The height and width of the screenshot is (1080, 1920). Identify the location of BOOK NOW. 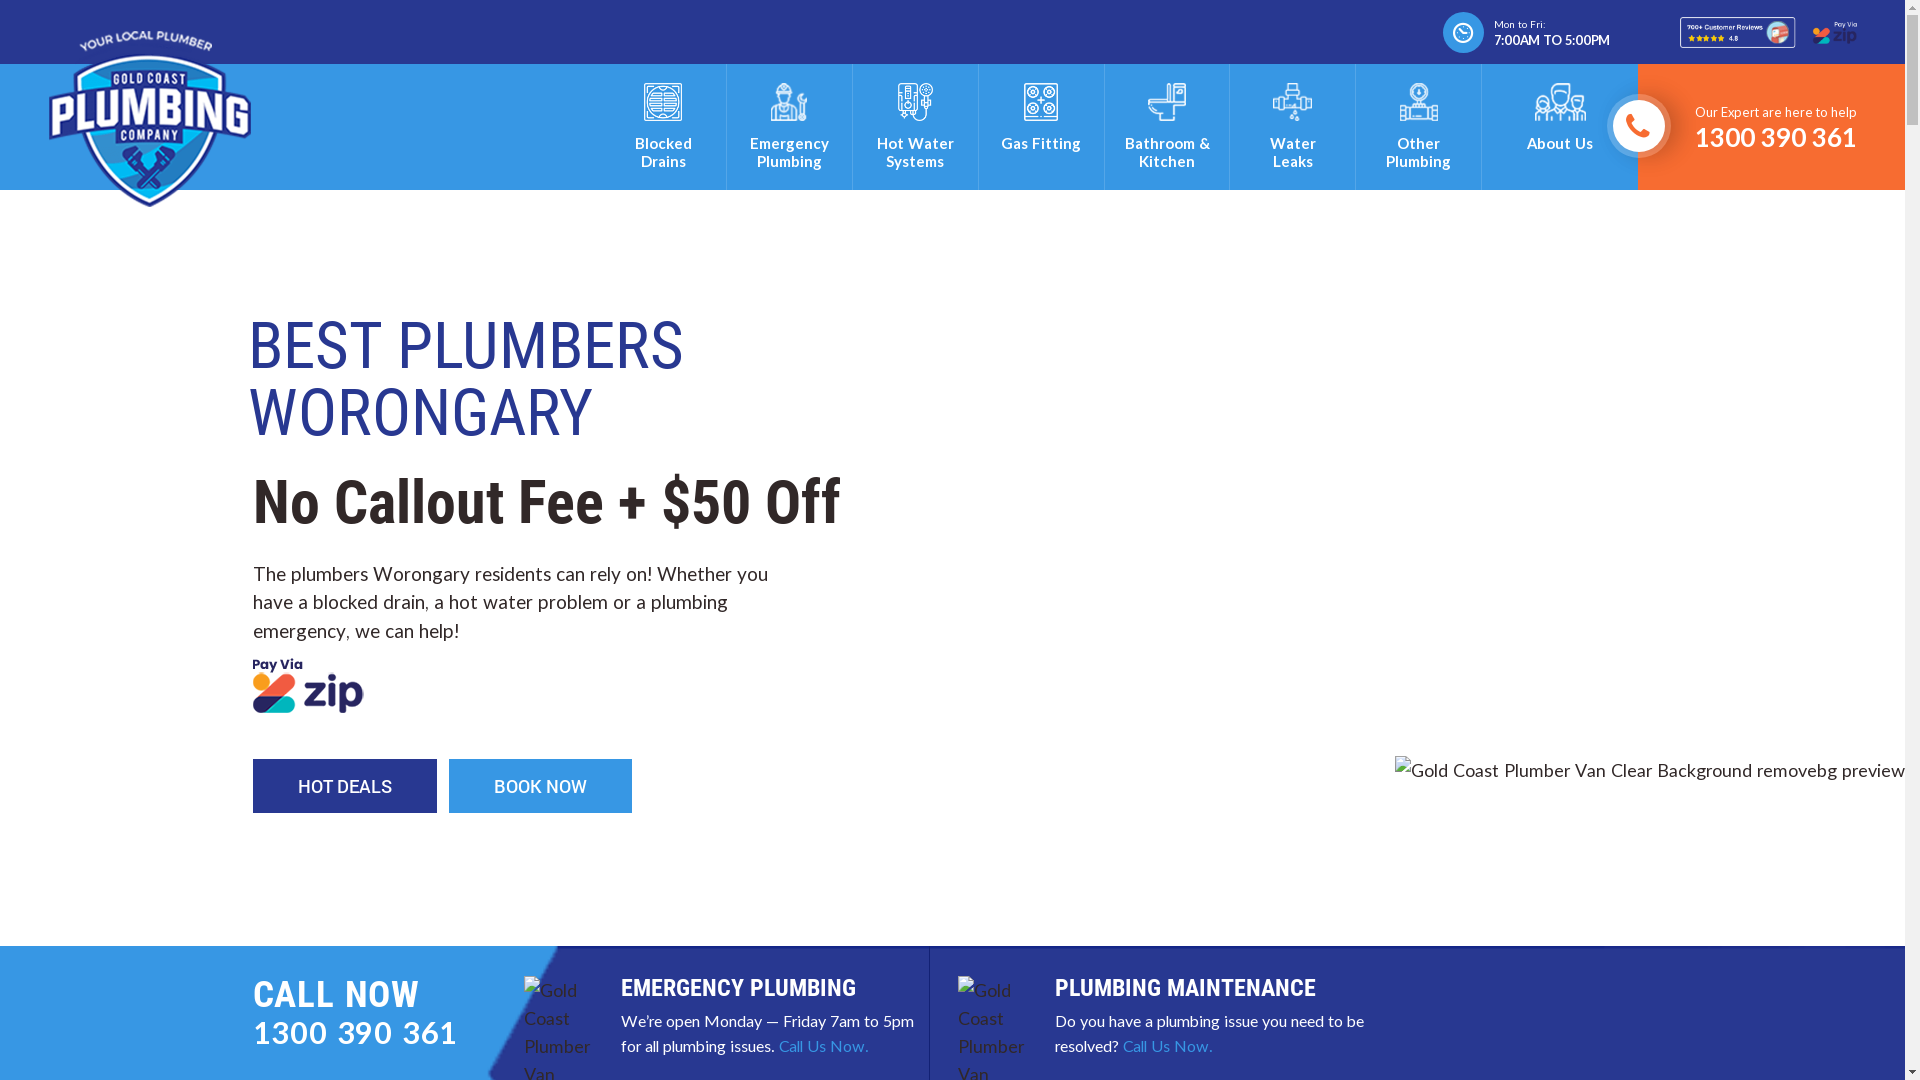
(540, 786).